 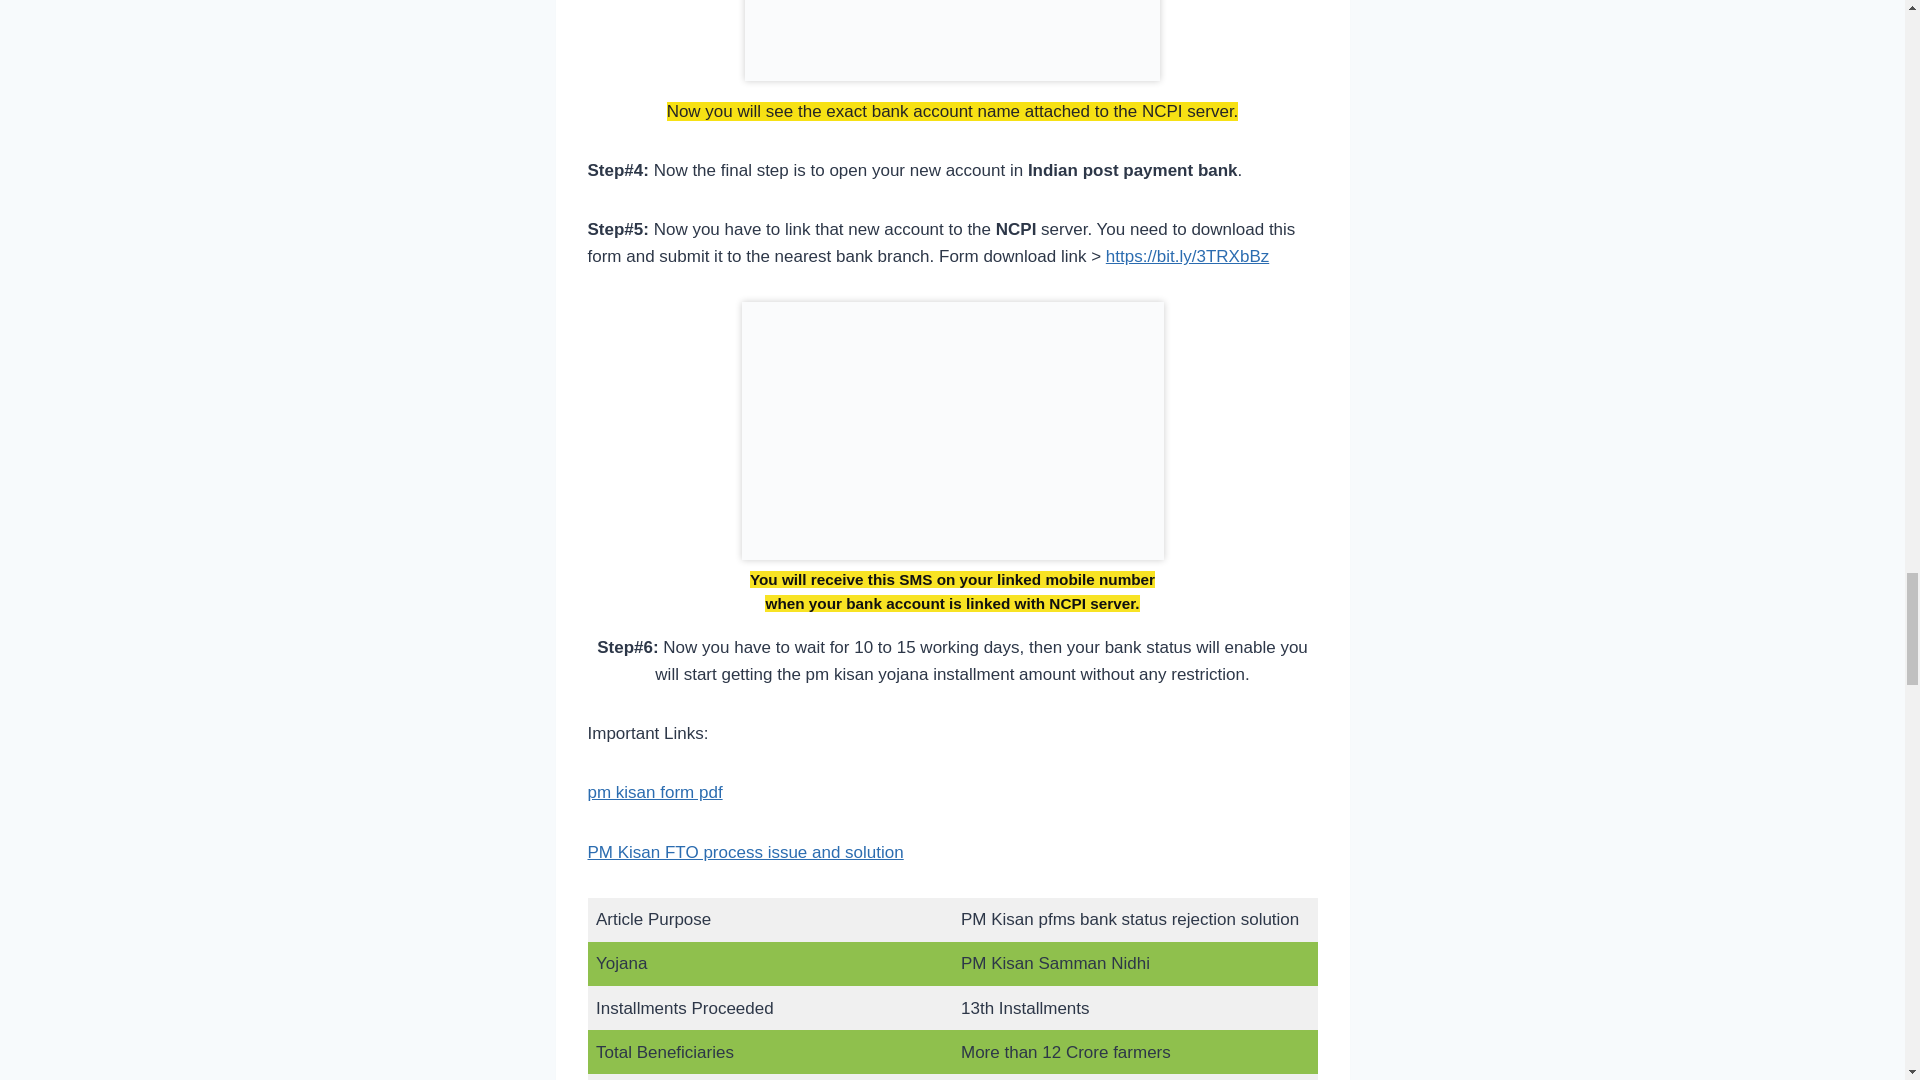 I want to click on PM Kisan FTO process issue and solution, so click(x=746, y=851).